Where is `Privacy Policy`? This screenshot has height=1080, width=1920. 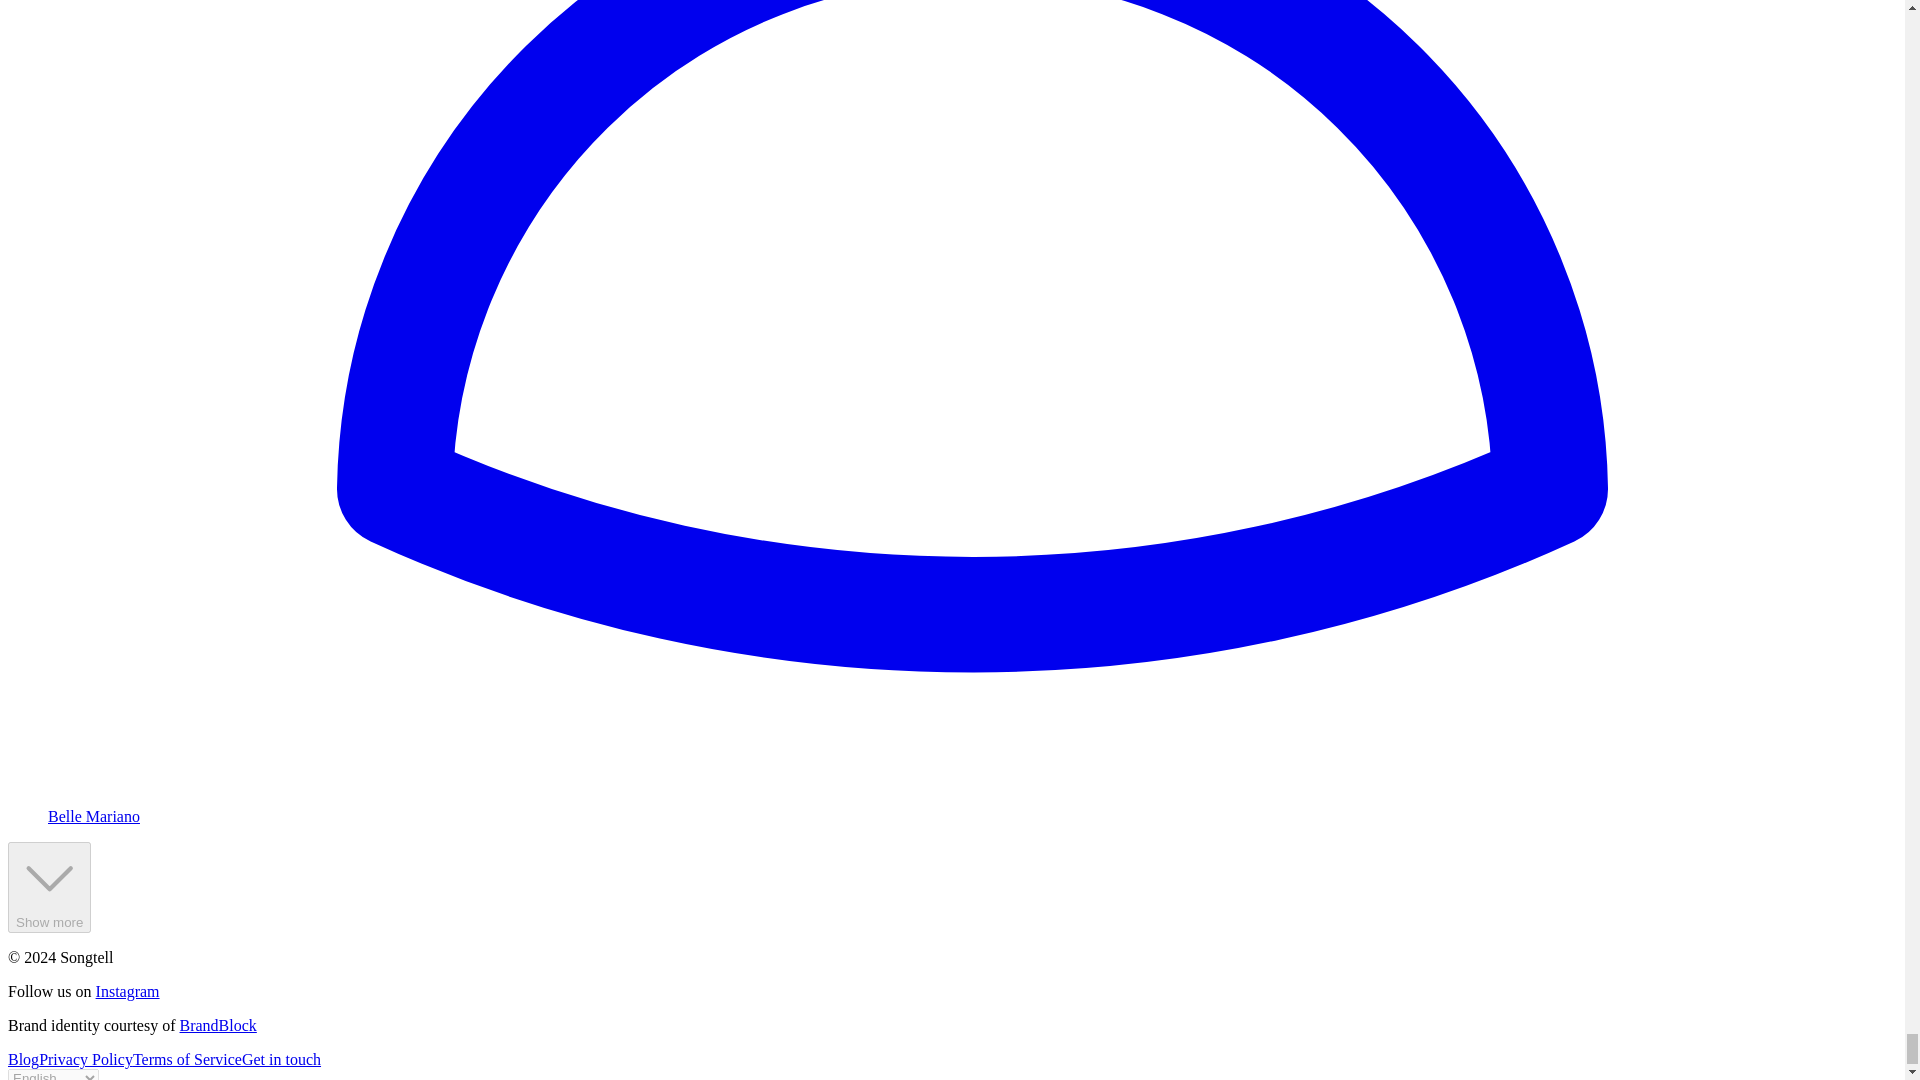
Privacy Policy is located at coordinates (85, 1059).